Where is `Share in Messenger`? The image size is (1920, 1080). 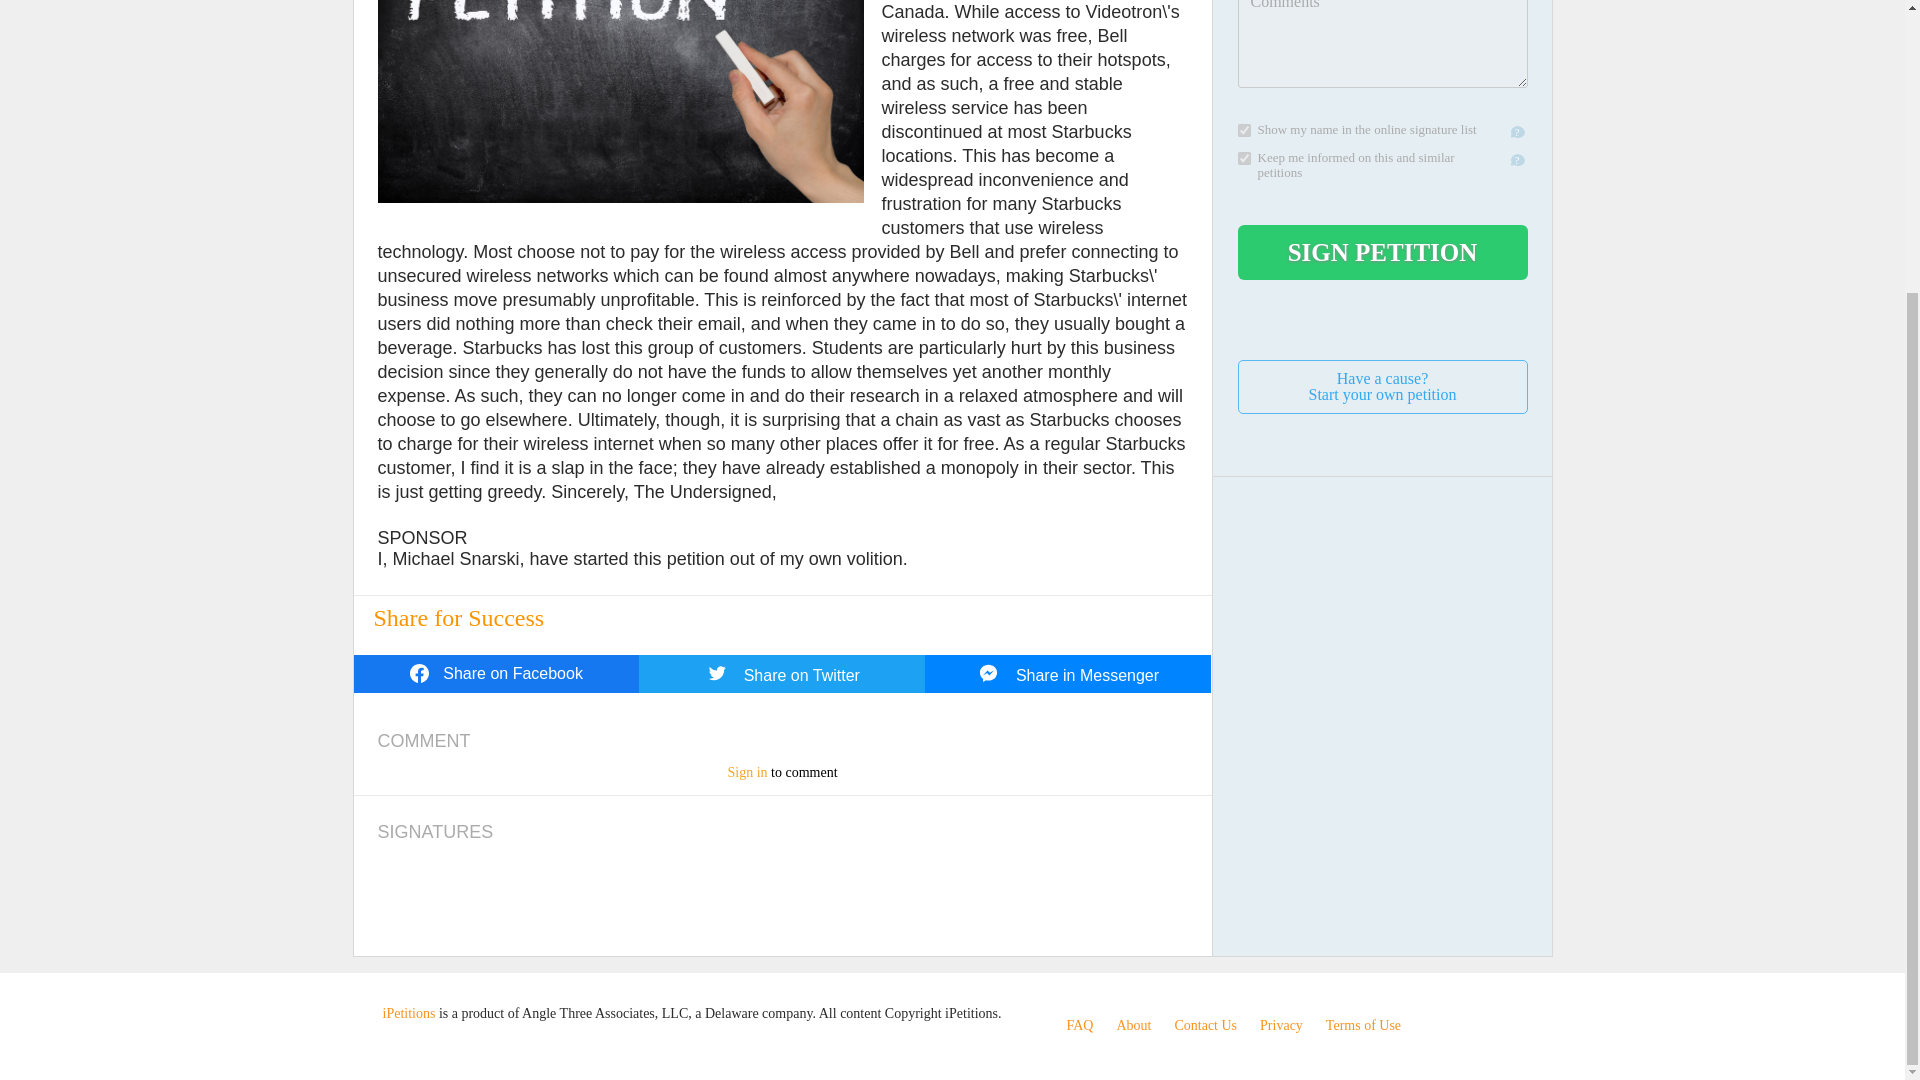
Share in Messenger is located at coordinates (1364, 1025).